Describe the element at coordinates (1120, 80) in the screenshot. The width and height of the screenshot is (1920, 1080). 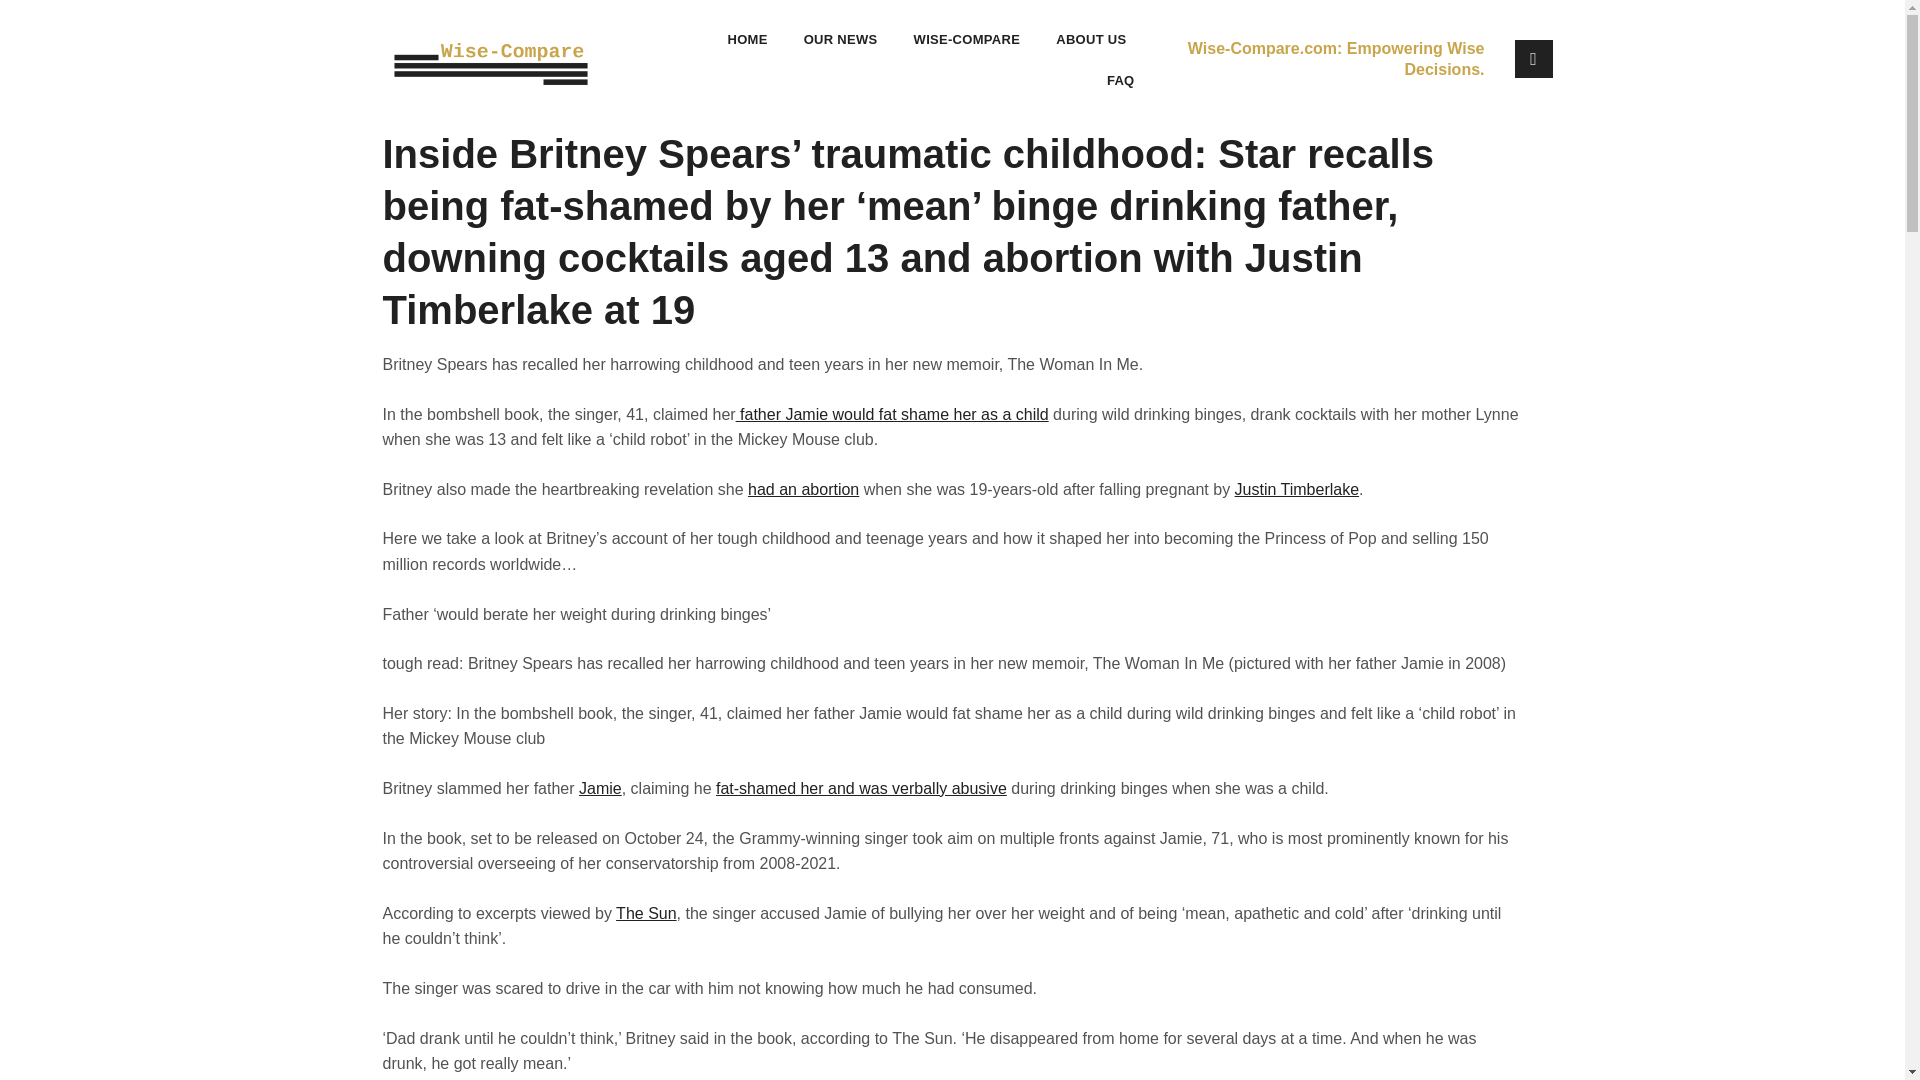
I see `FAQ` at that location.